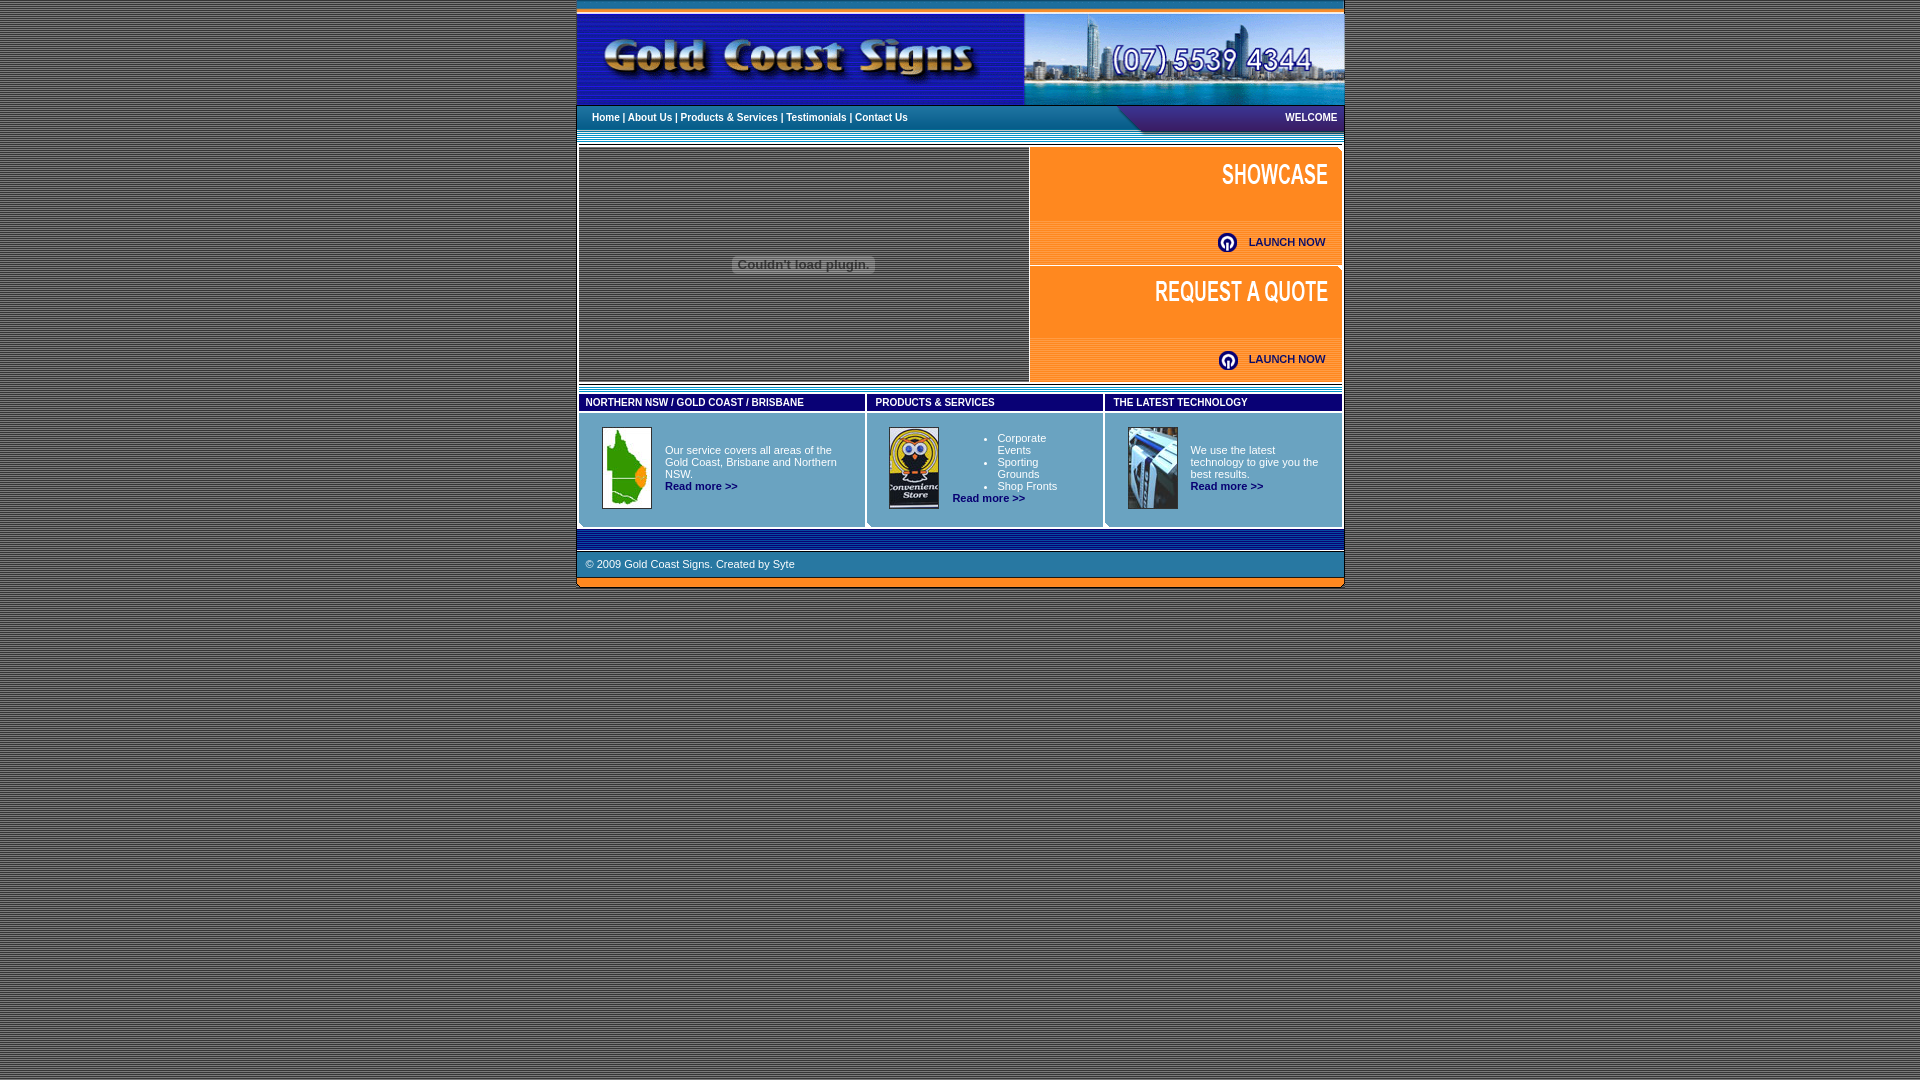  Describe the element at coordinates (702, 486) in the screenshot. I see `Read more >>` at that location.